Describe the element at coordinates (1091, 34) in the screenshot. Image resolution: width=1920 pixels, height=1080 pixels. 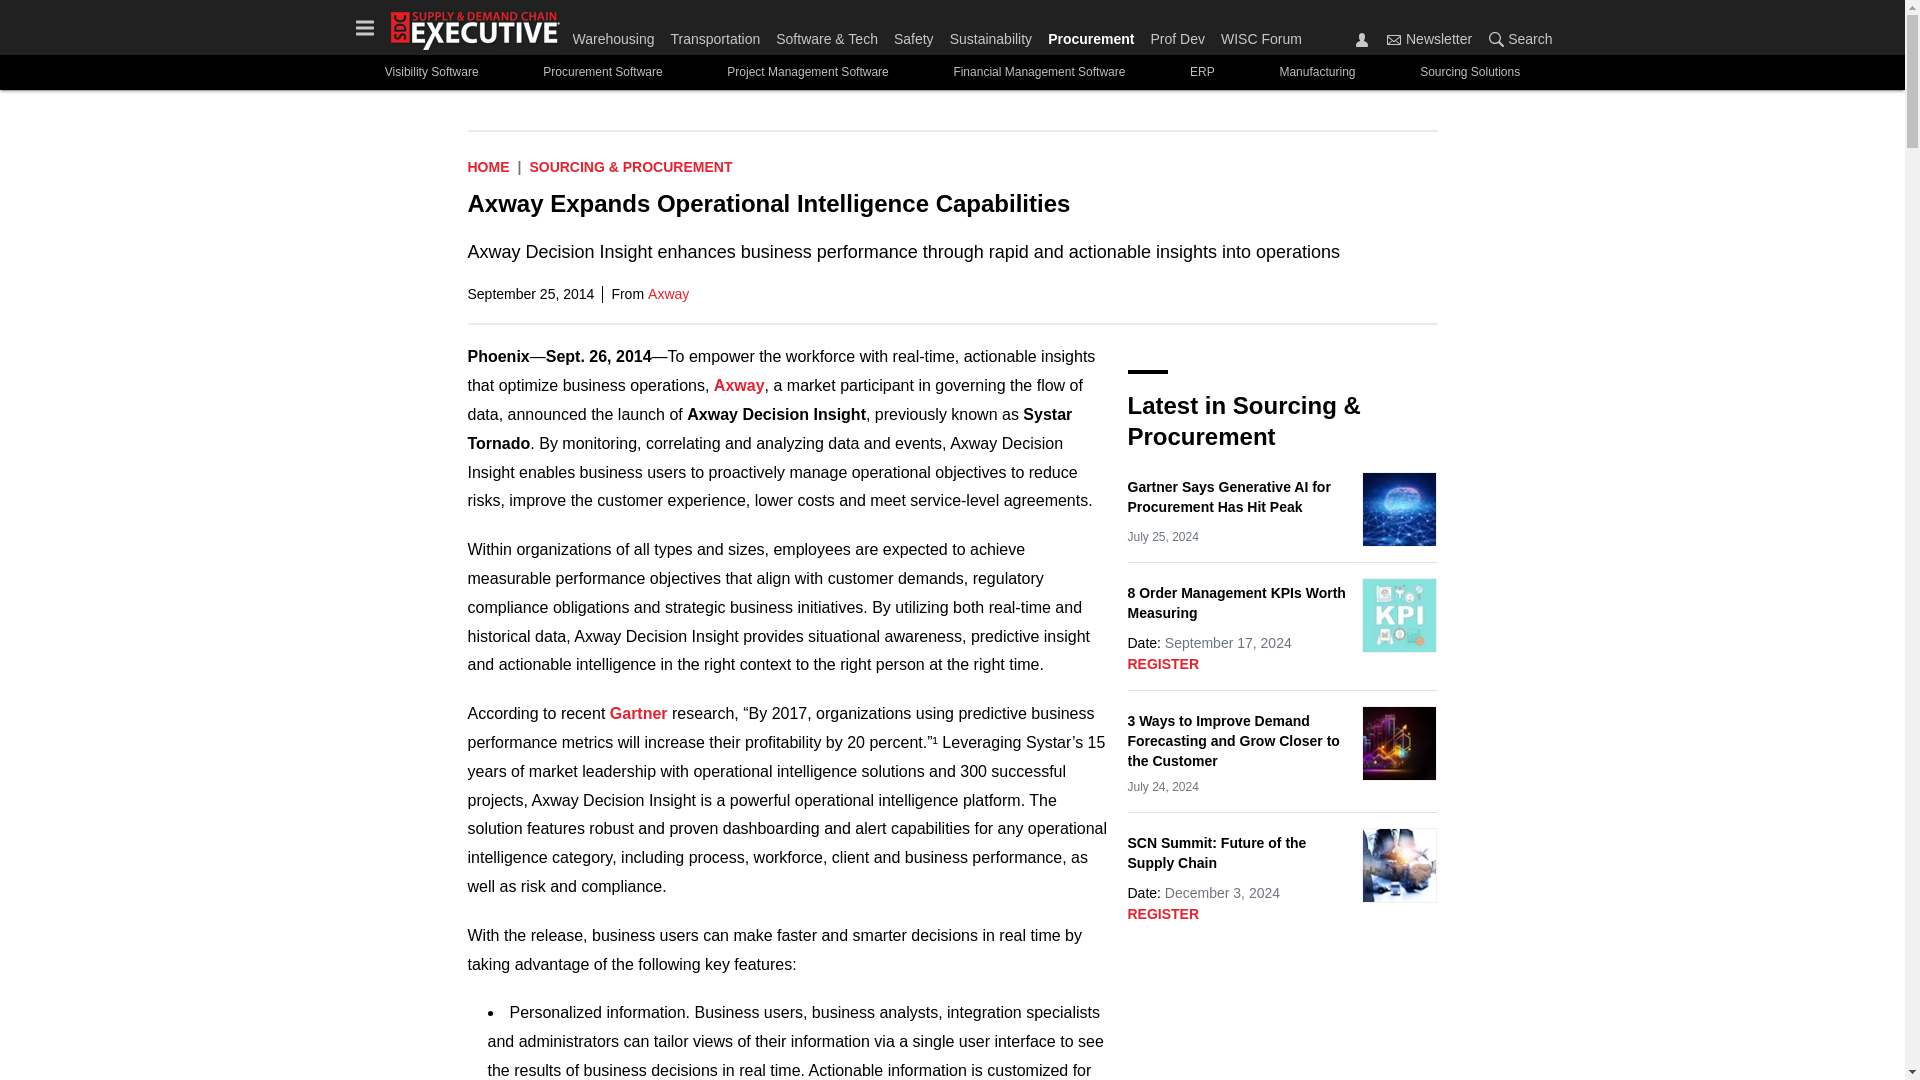
I see `Procurement` at that location.